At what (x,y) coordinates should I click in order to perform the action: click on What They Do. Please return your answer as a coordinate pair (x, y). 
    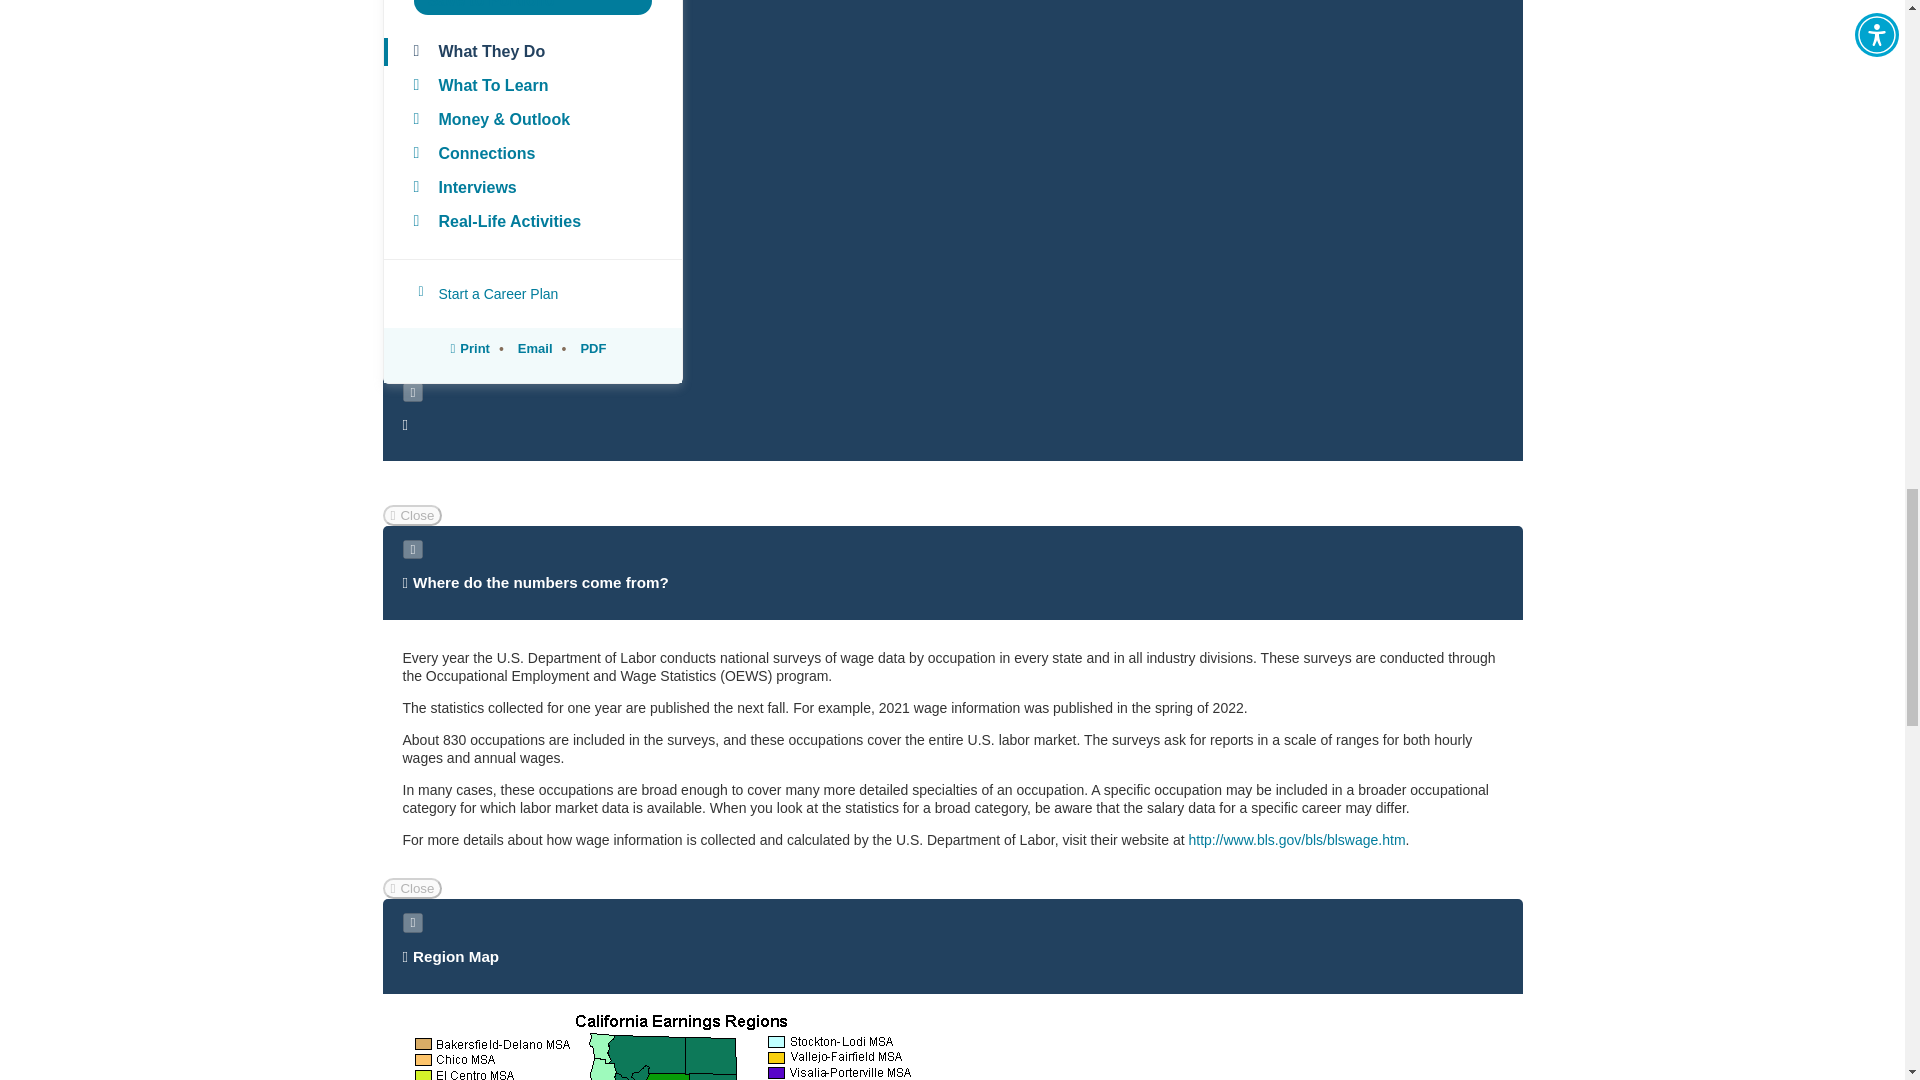
    Looking at the image, I should click on (532, 51).